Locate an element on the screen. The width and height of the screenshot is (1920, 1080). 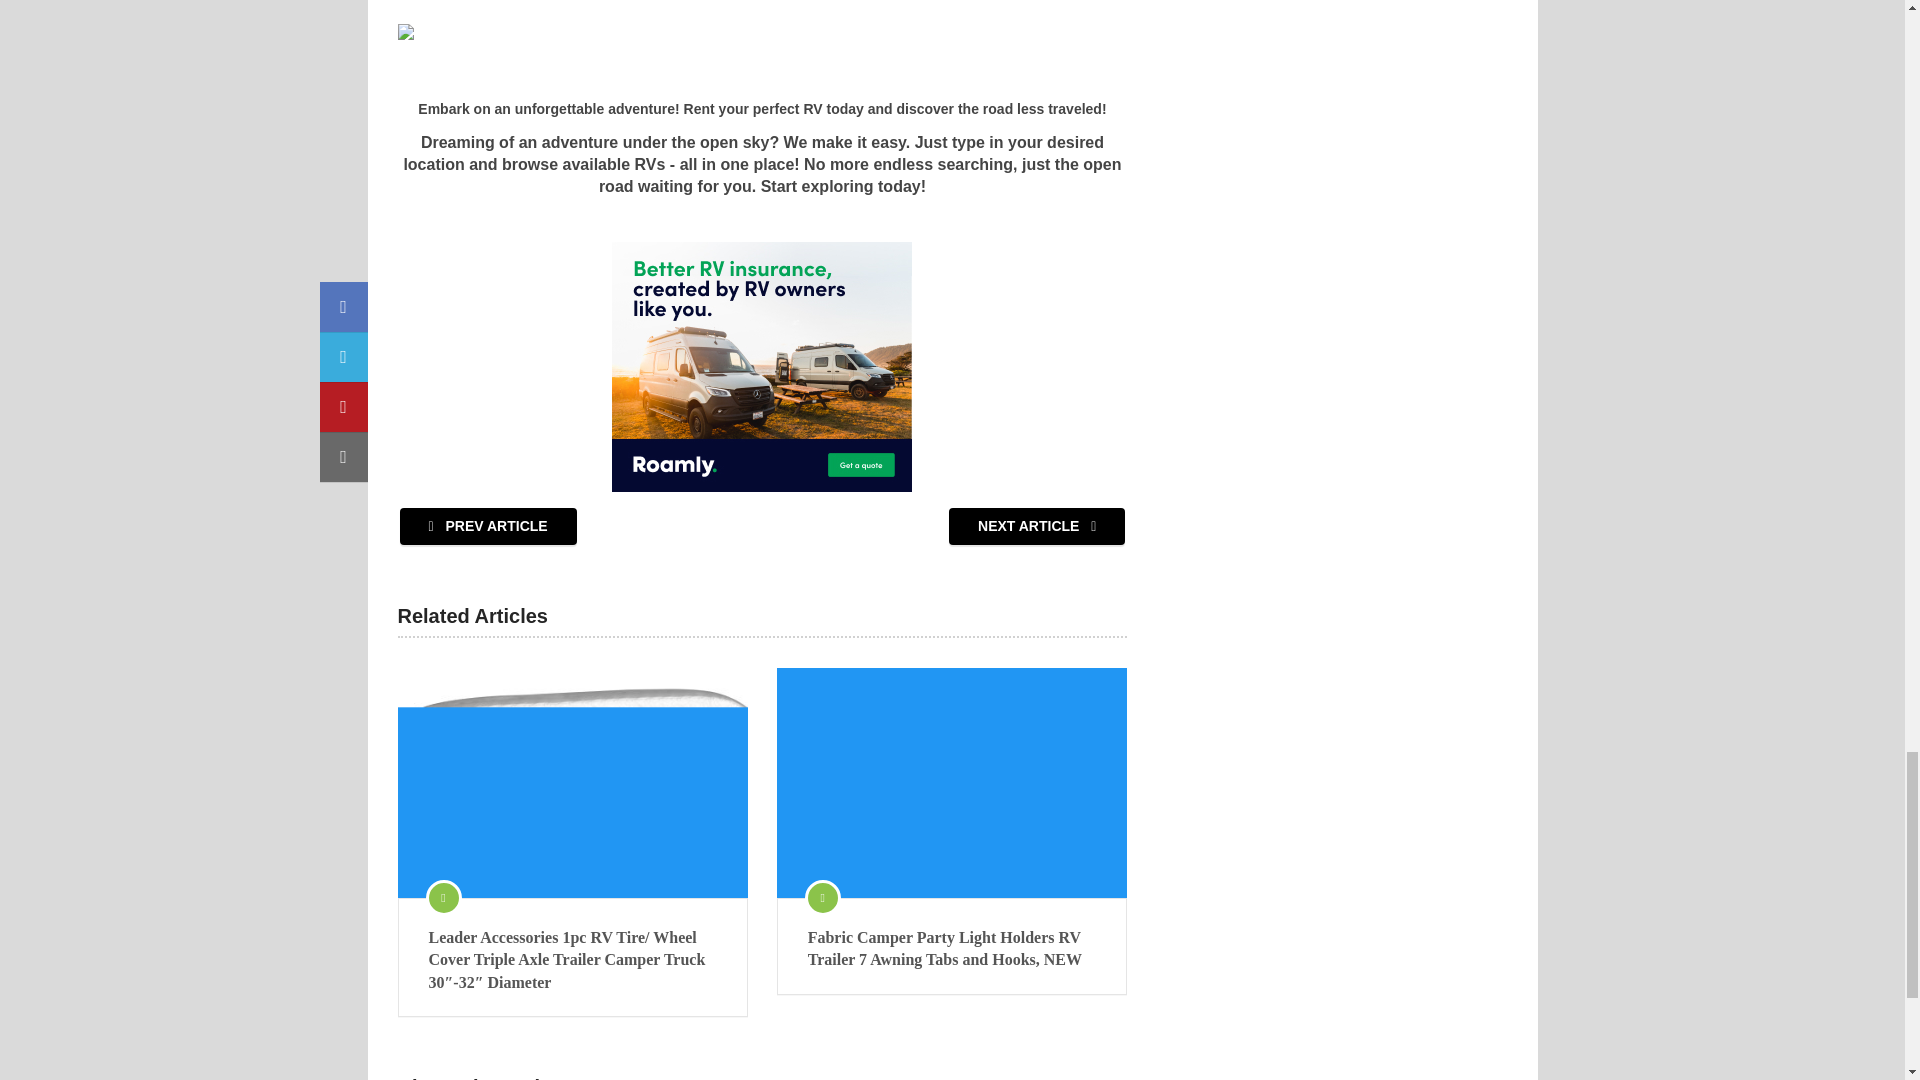
PREV ARTICLE is located at coordinates (488, 526).